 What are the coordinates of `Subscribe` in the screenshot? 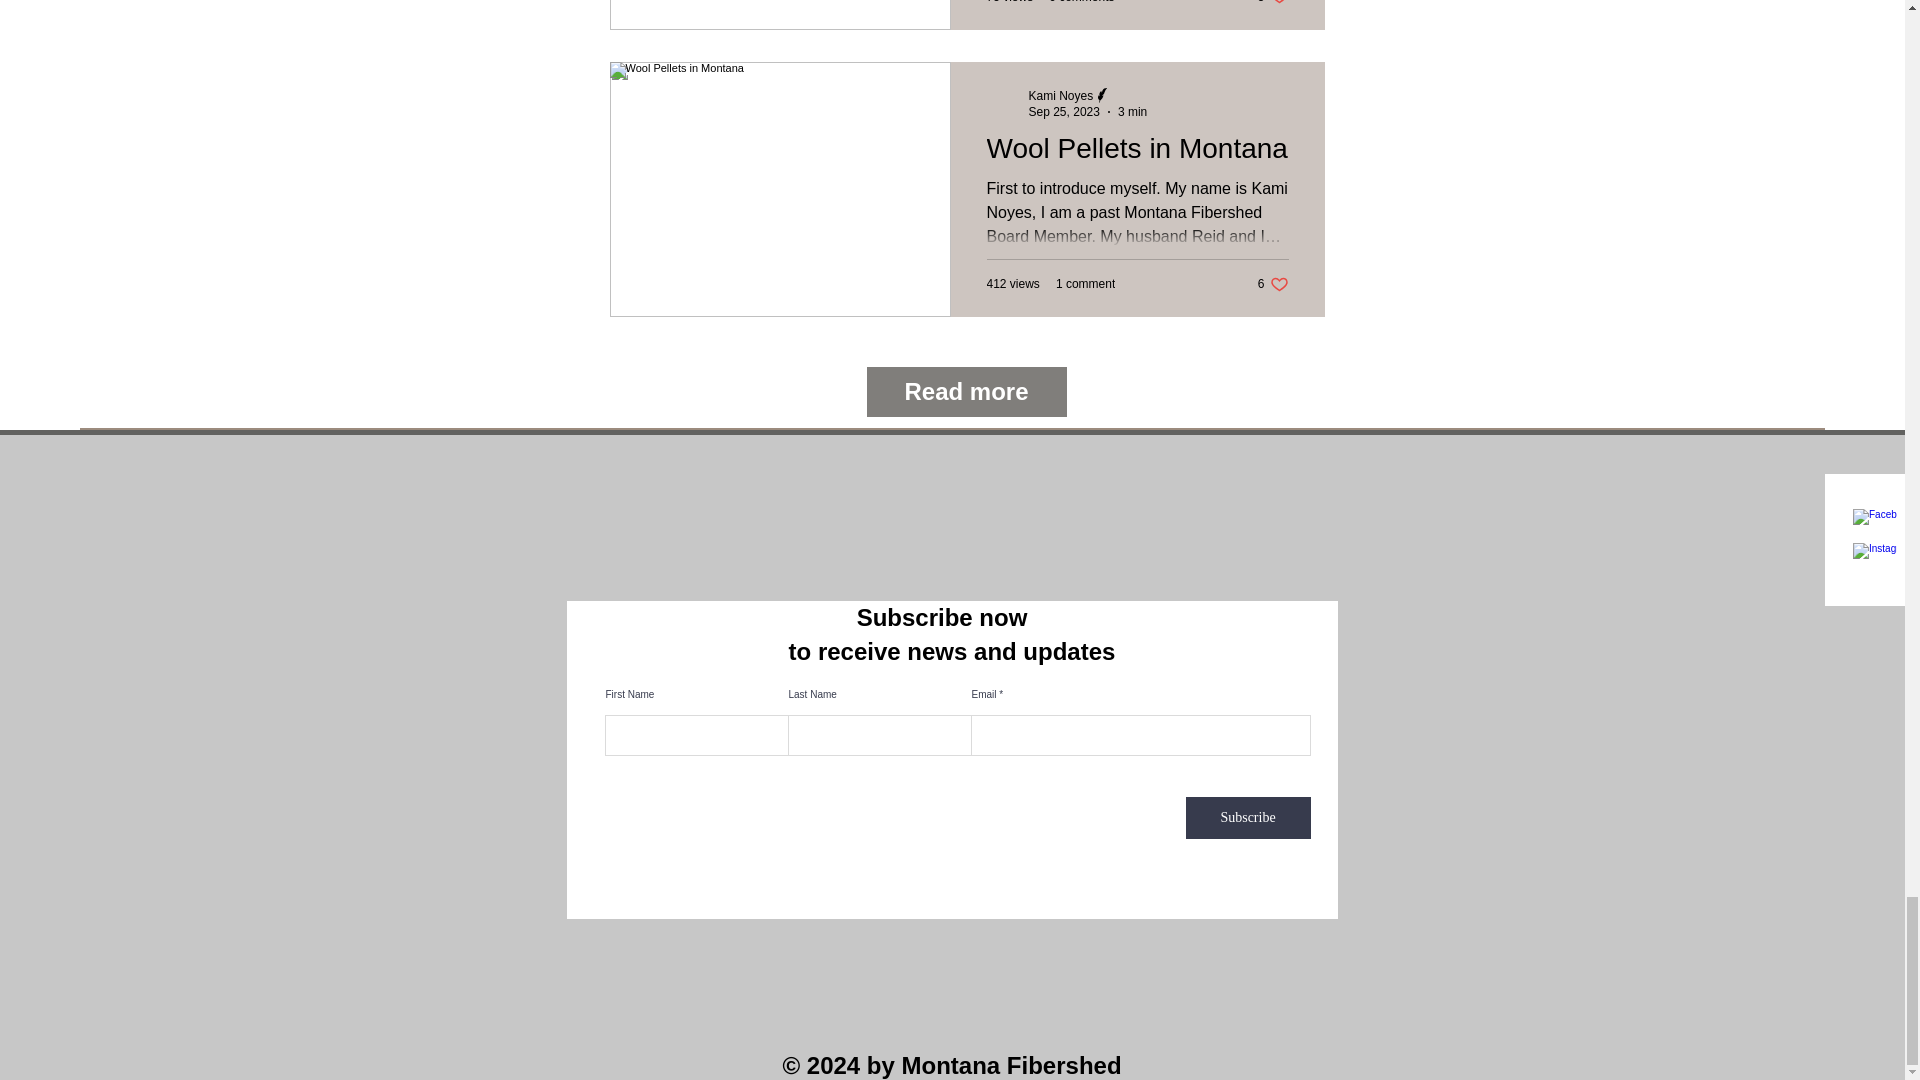 It's located at (1272, 284).